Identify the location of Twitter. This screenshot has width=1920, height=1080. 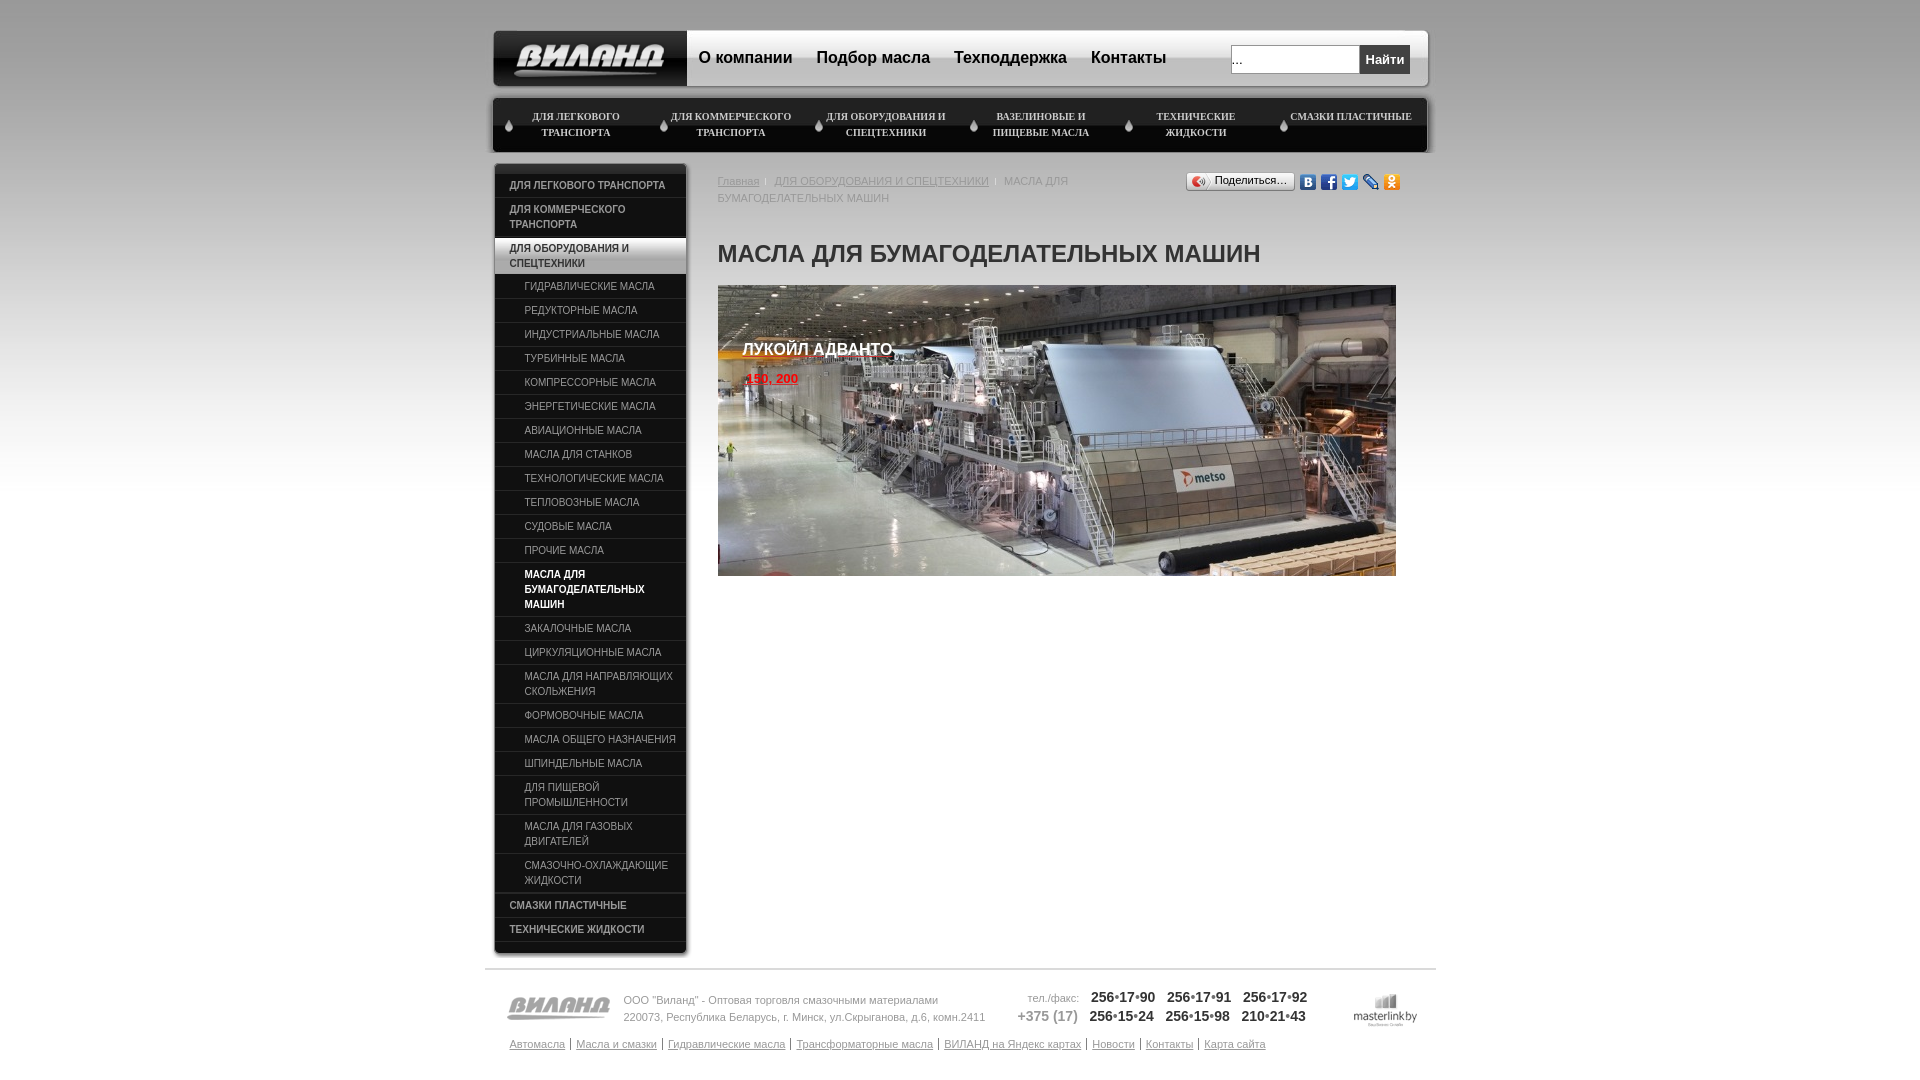
(1350, 182).